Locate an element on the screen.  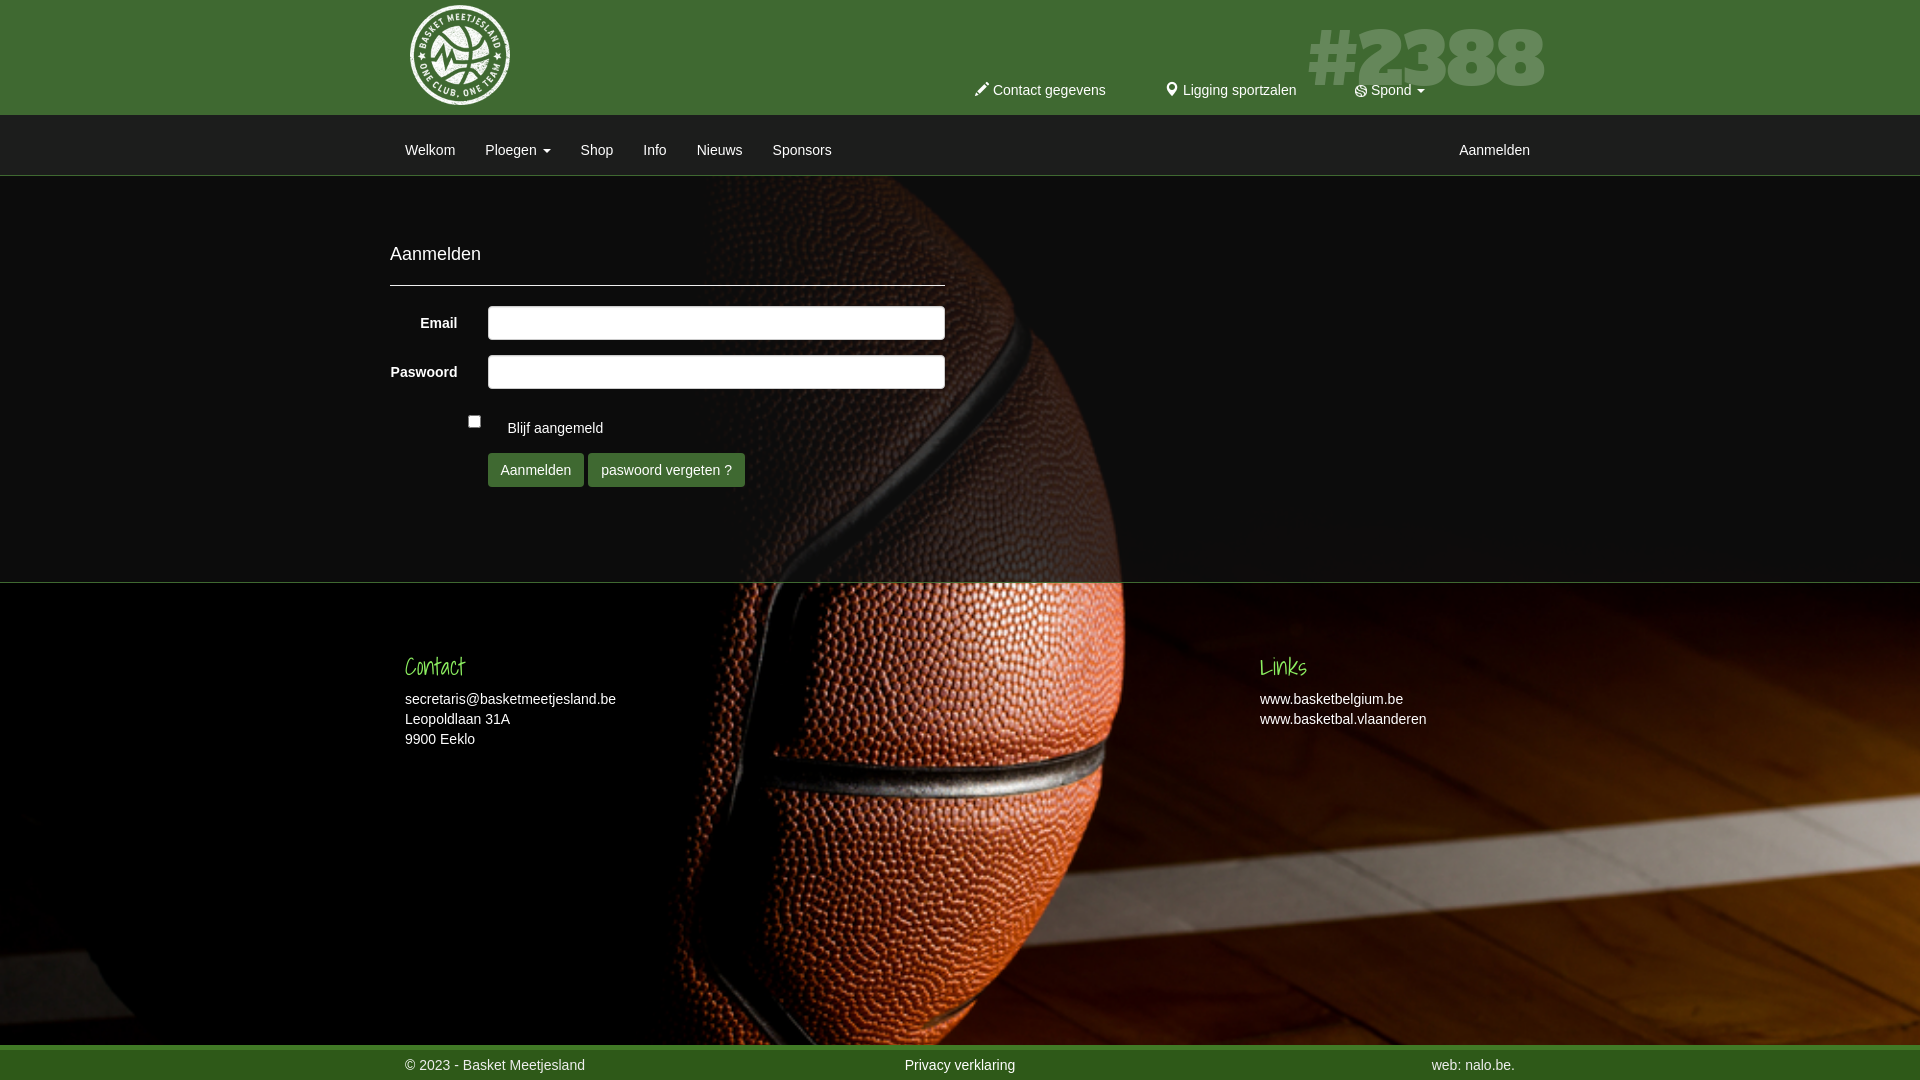
Welkom is located at coordinates (430, 145).